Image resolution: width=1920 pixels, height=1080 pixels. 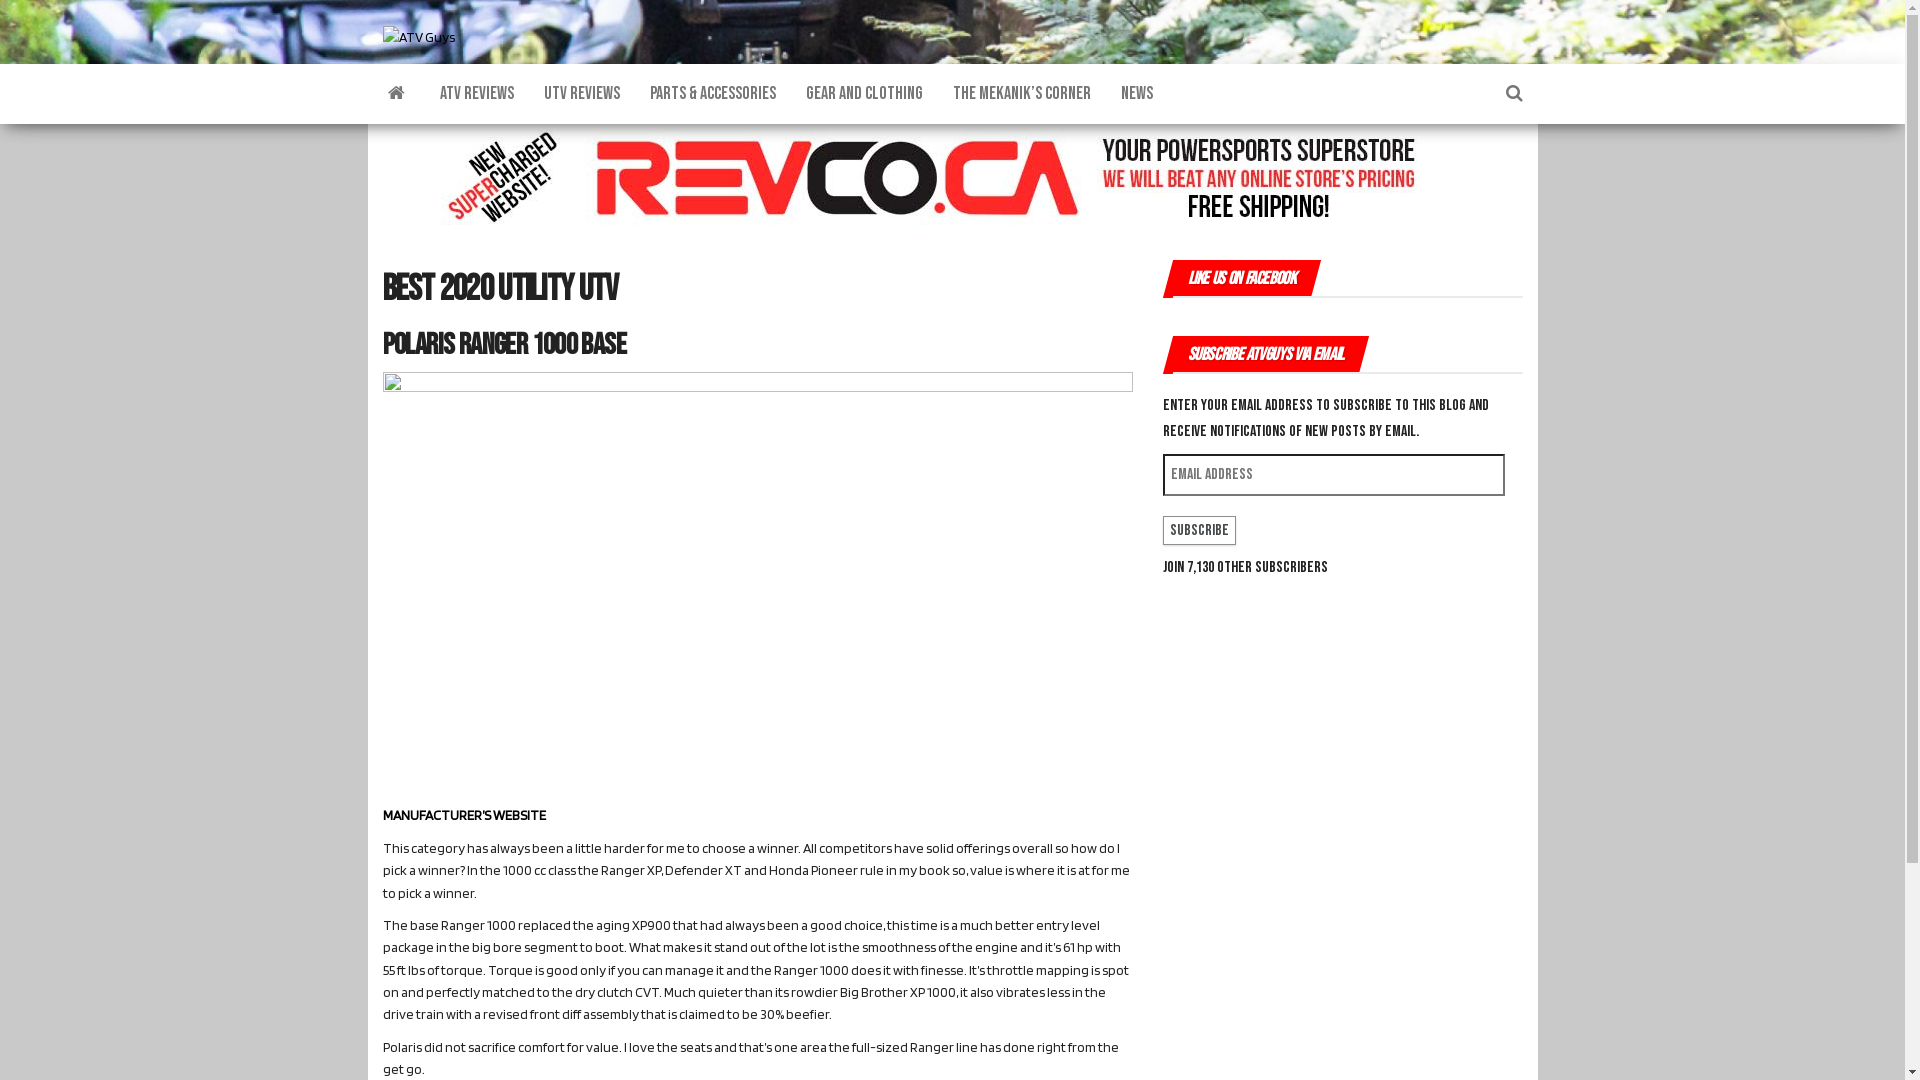 I want to click on ATV Reviews, so click(x=476, y=94).